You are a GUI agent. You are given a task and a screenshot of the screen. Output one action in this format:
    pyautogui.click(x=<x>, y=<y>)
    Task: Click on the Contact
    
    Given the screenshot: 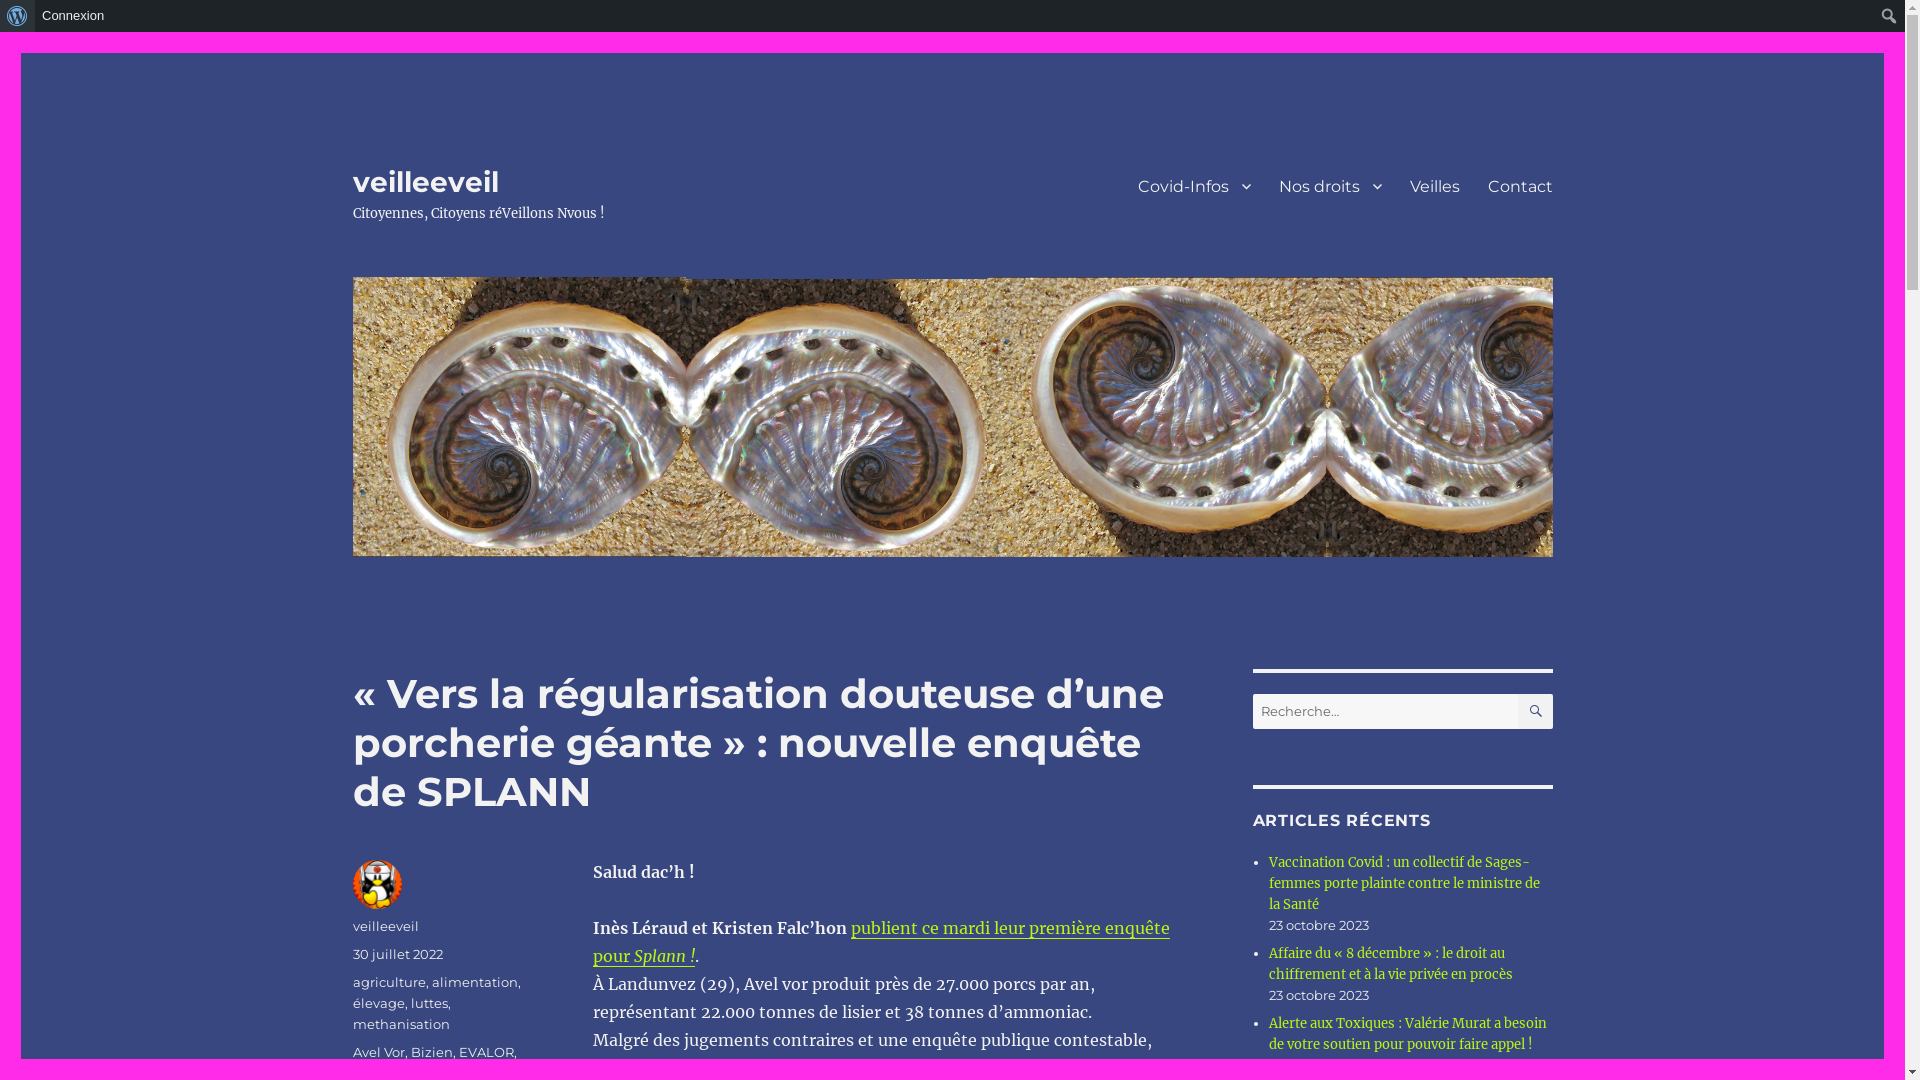 What is the action you would take?
    pyautogui.click(x=1520, y=186)
    